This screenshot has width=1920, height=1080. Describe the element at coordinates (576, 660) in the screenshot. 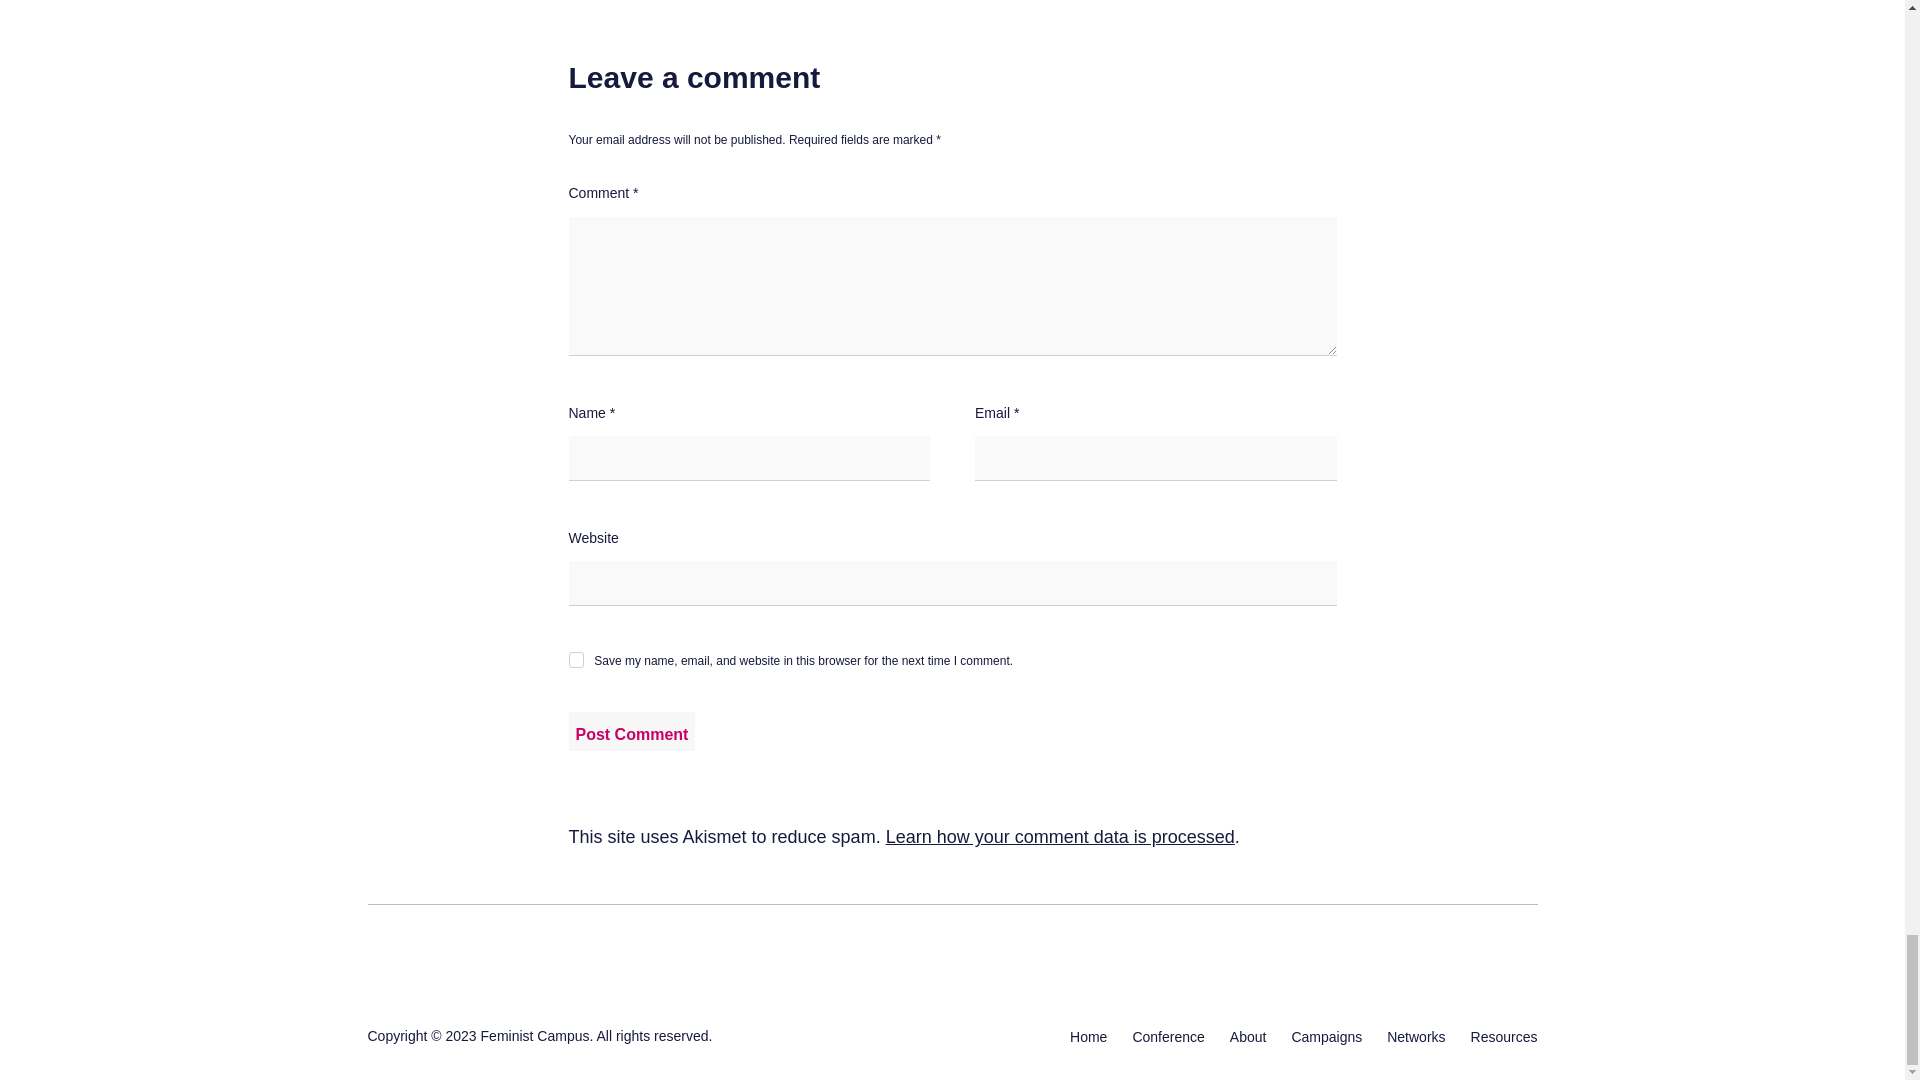

I see `yes` at that location.